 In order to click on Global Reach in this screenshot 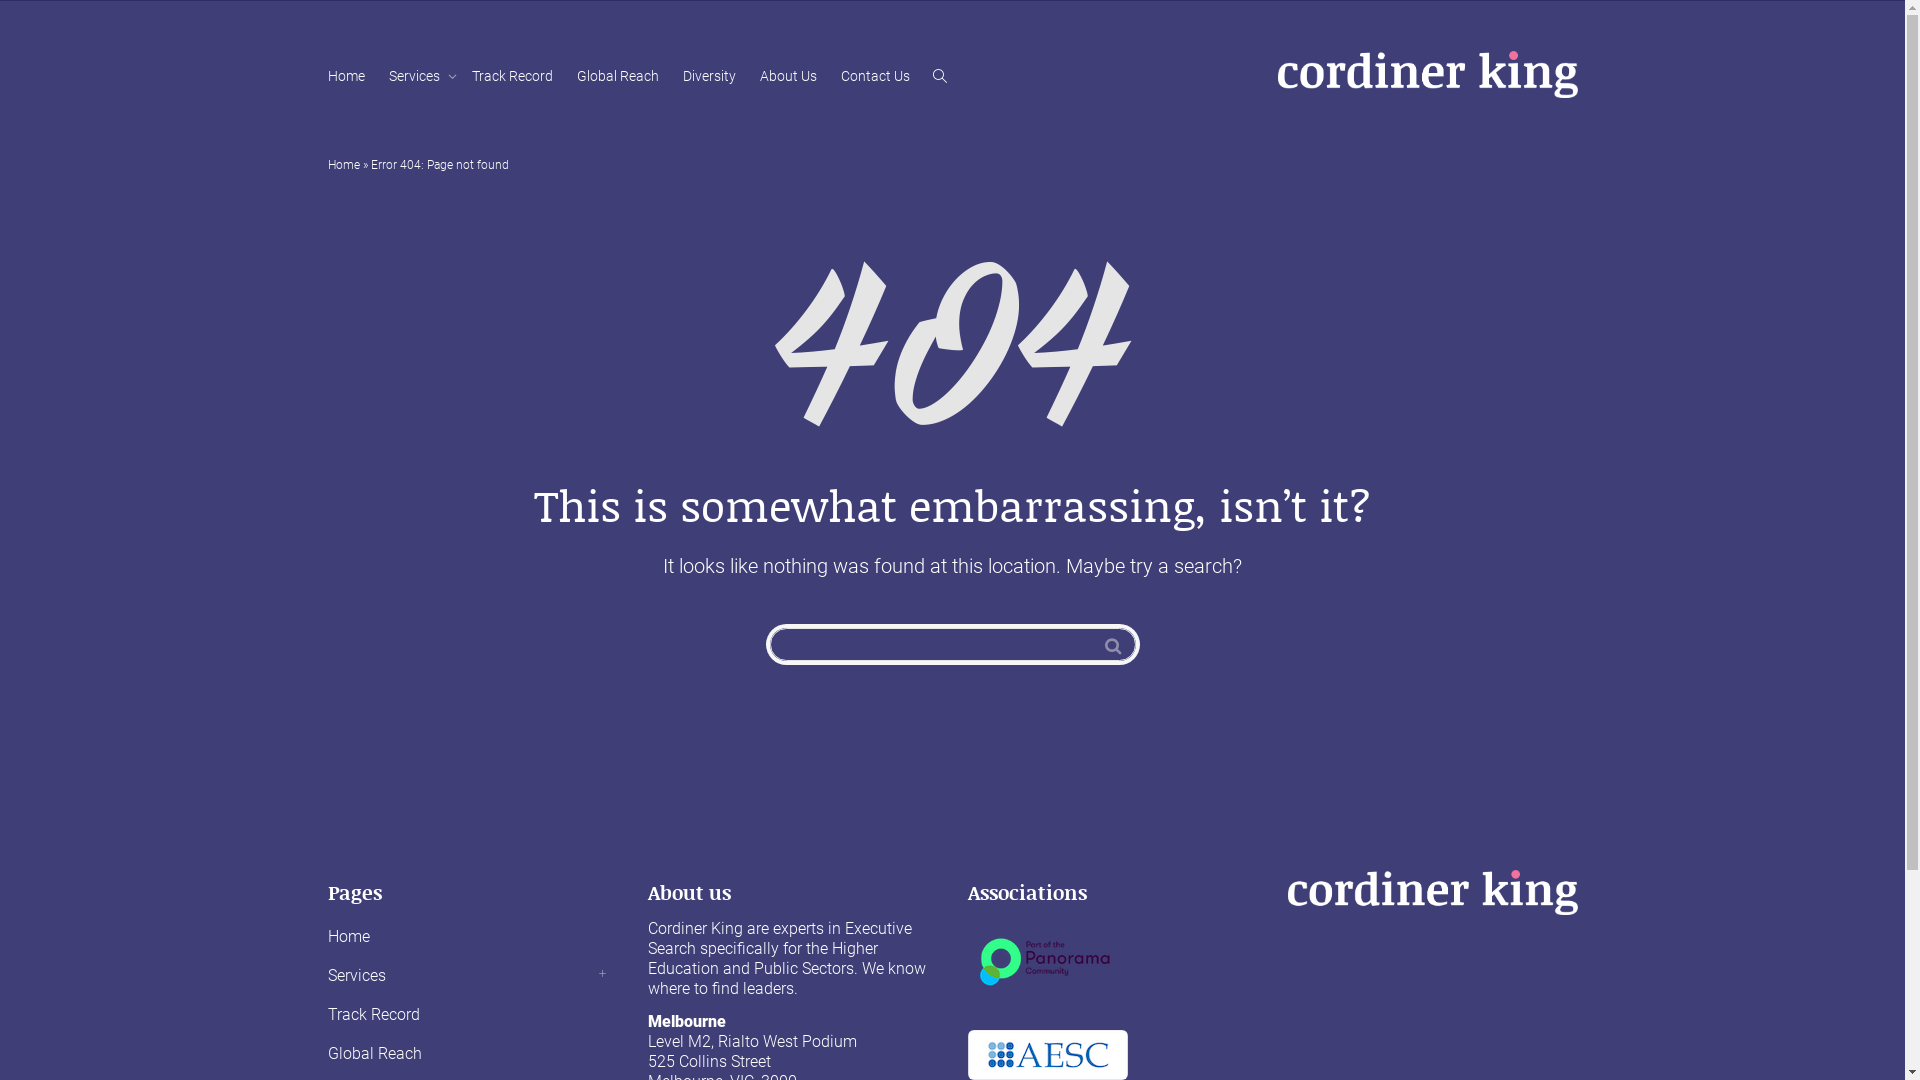, I will do `click(617, 76)`.